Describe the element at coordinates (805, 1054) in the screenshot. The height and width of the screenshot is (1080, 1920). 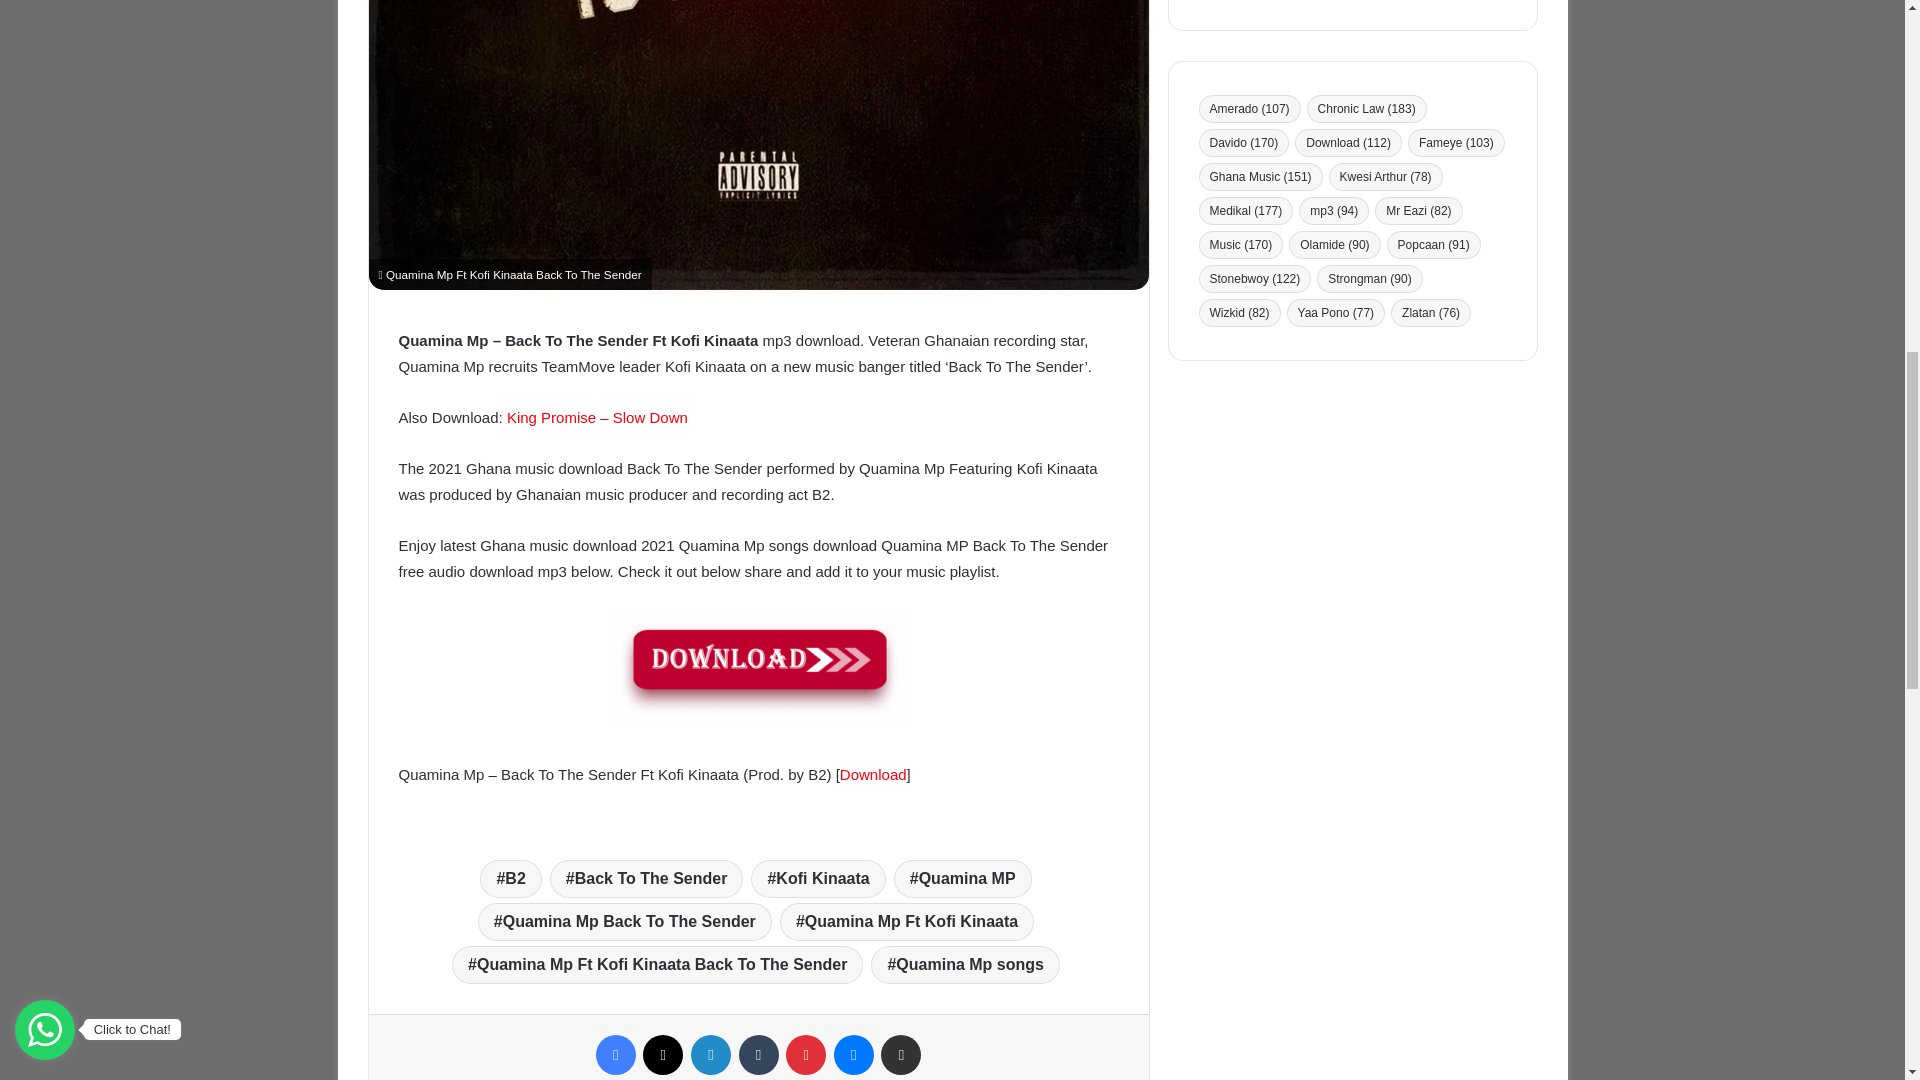
I see `Pinterest` at that location.